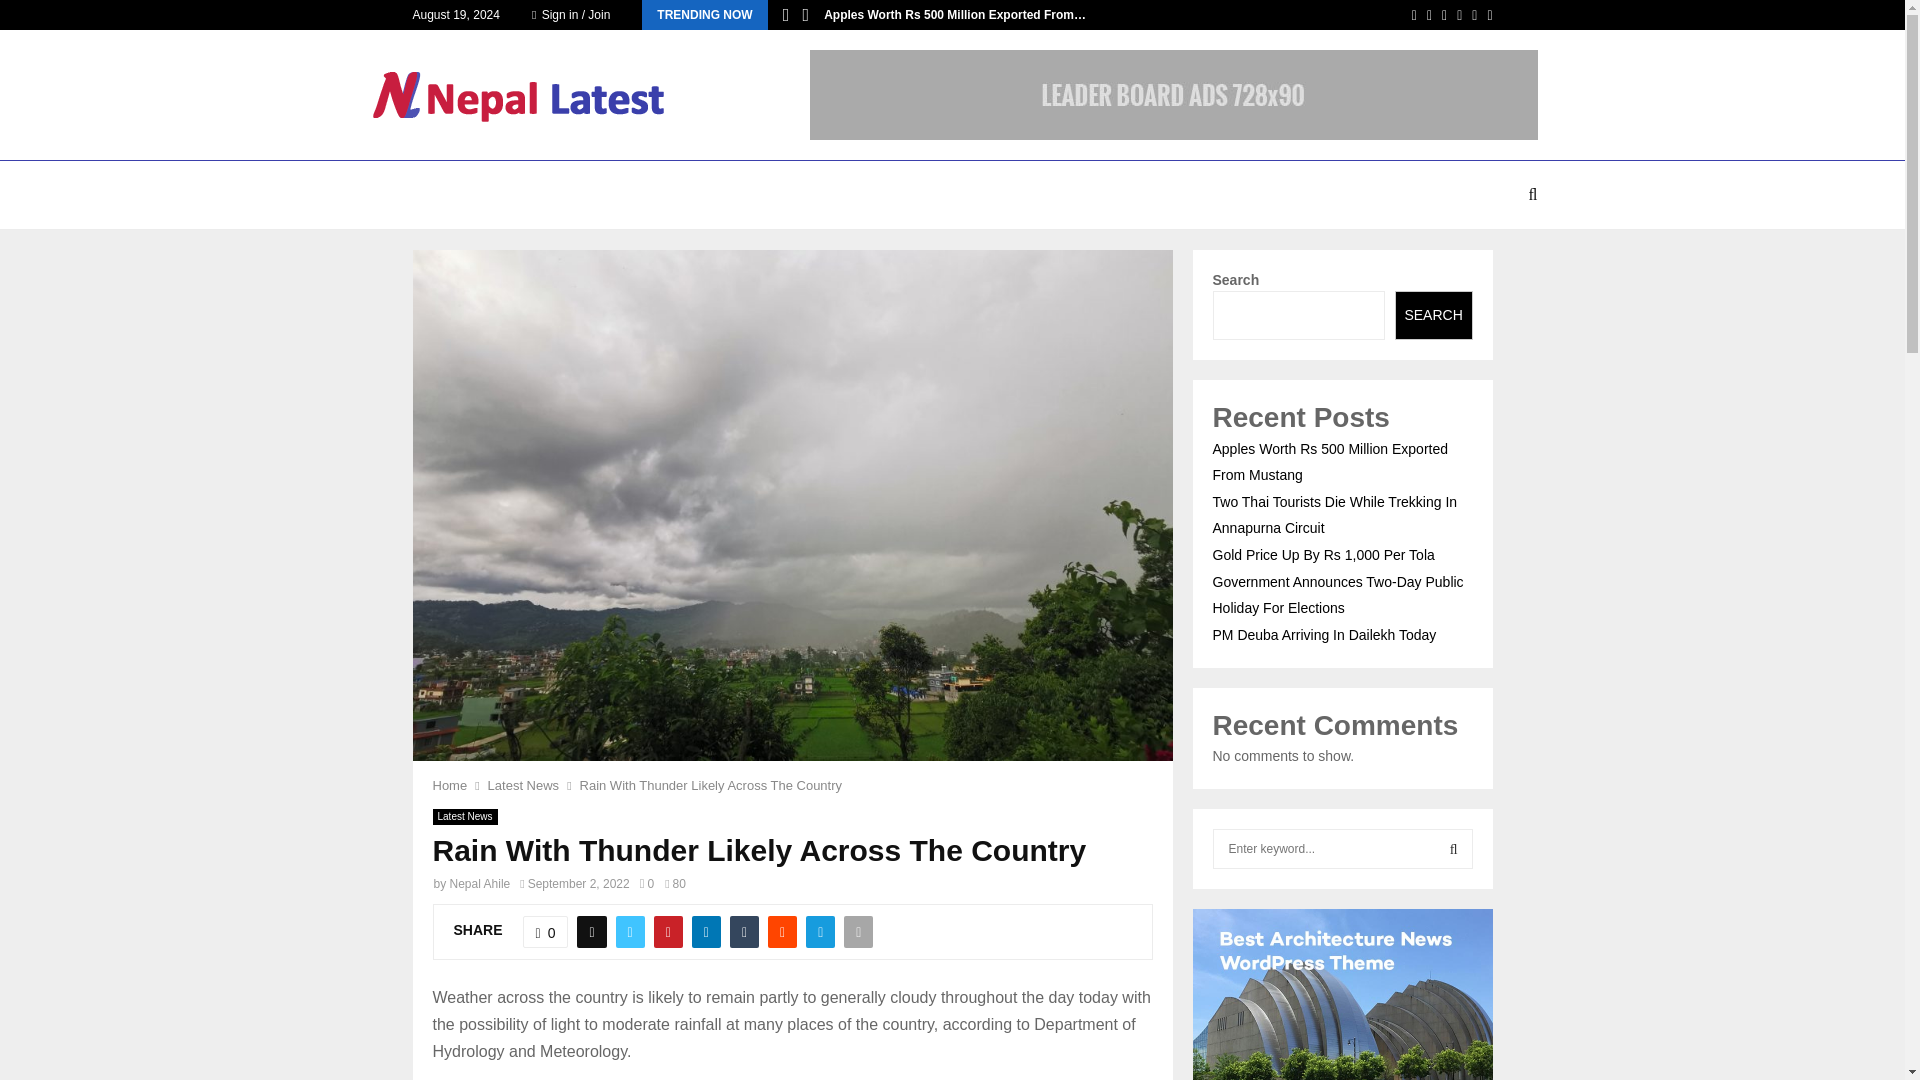 The height and width of the screenshot is (1080, 1920). Describe the element at coordinates (953, 694) in the screenshot. I see `Sign up new account` at that location.